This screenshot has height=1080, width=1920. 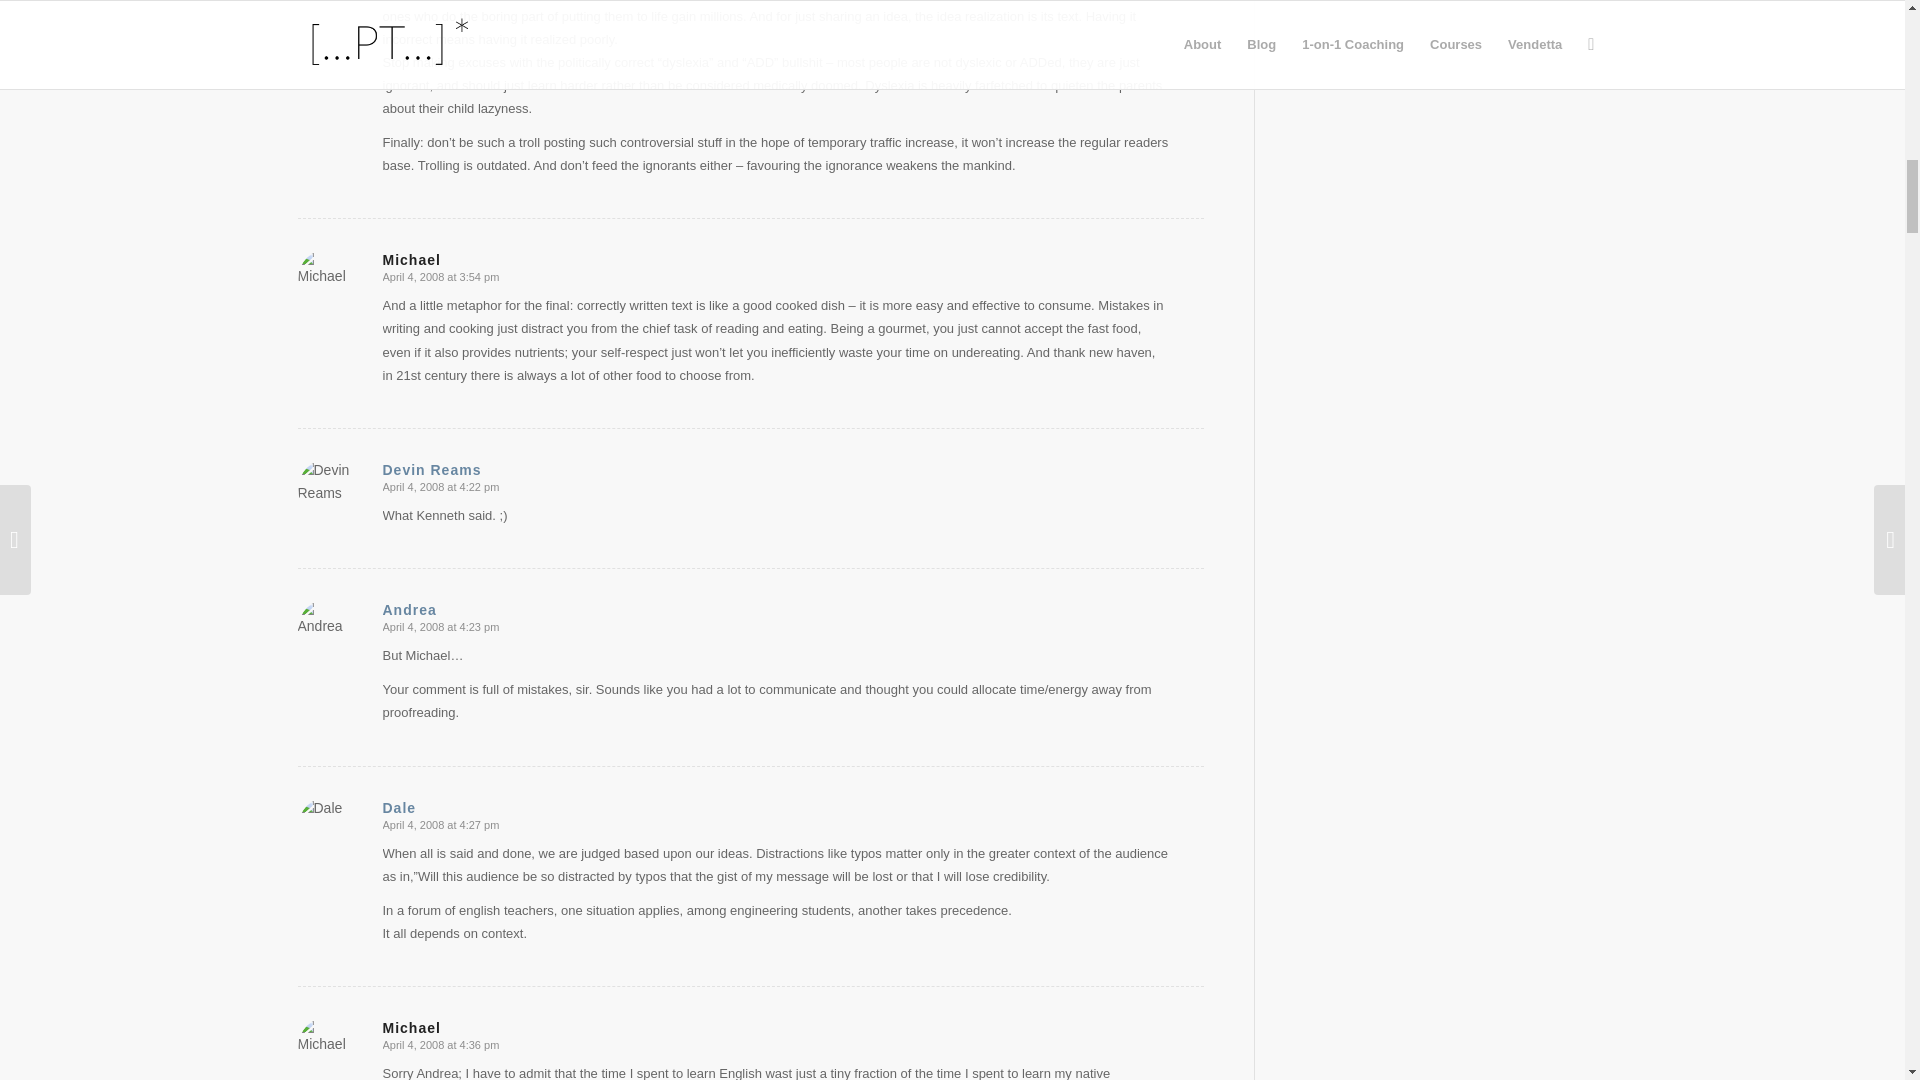 I want to click on April 4, 2008 at 3:54 pm, so click(x=440, y=276).